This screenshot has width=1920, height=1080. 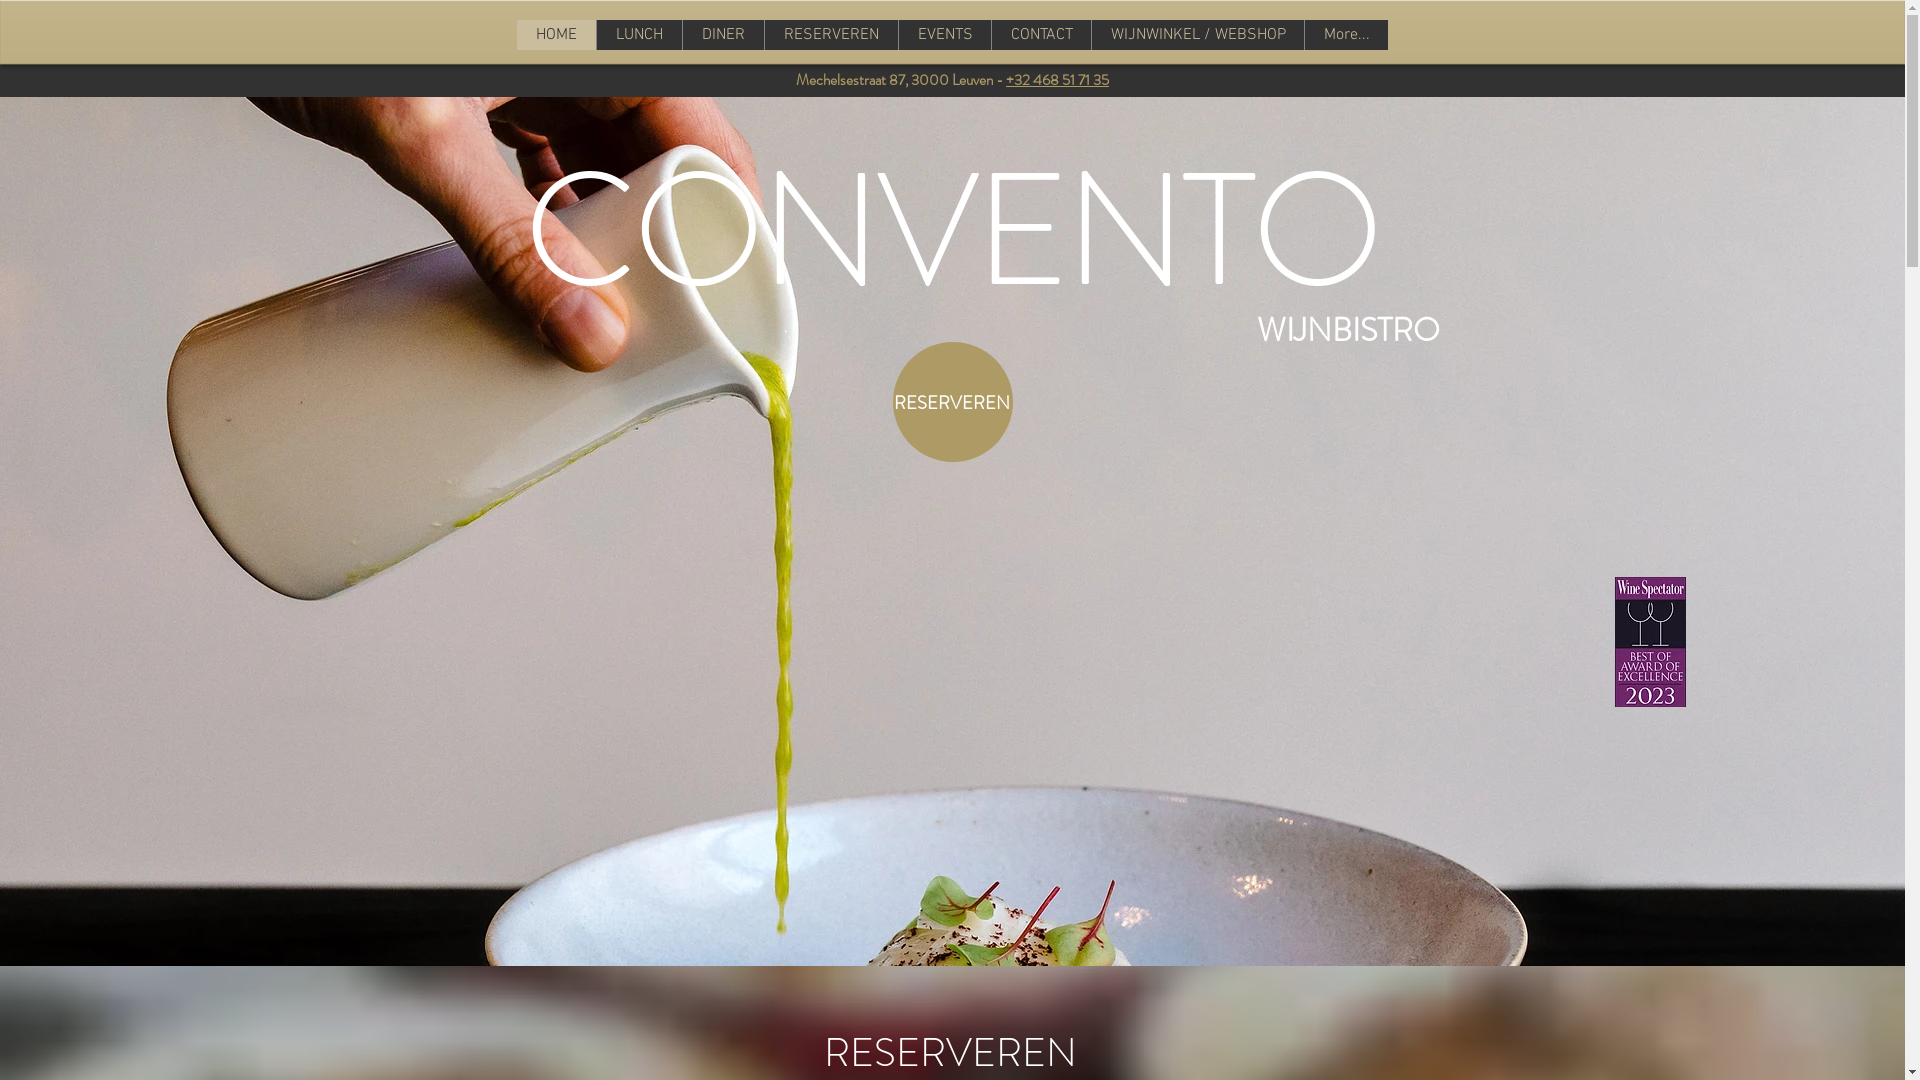 What do you see at coordinates (1211, 35) in the screenshot?
I see `CONTACT` at bounding box center [1211, 35].